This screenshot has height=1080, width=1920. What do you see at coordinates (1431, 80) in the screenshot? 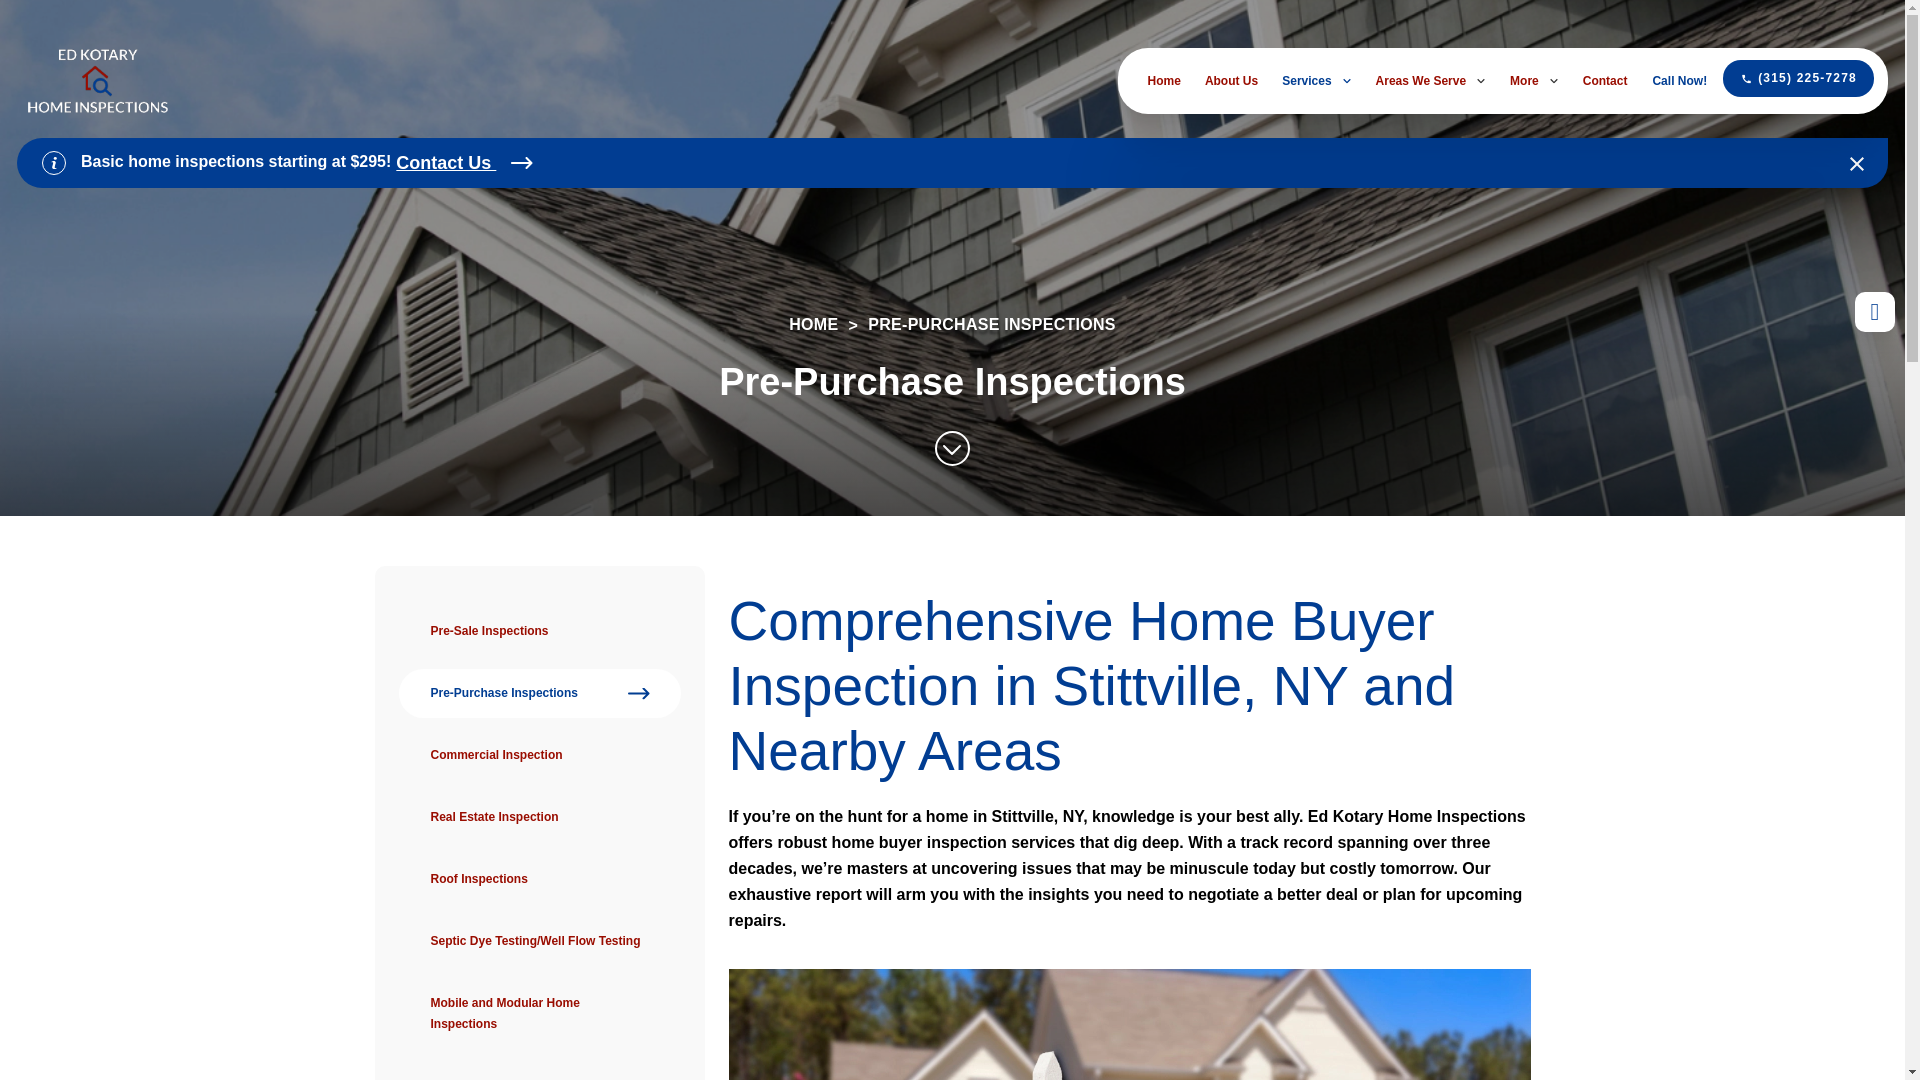
I see `Areas We Serve` at bounding box center [1431, 80].